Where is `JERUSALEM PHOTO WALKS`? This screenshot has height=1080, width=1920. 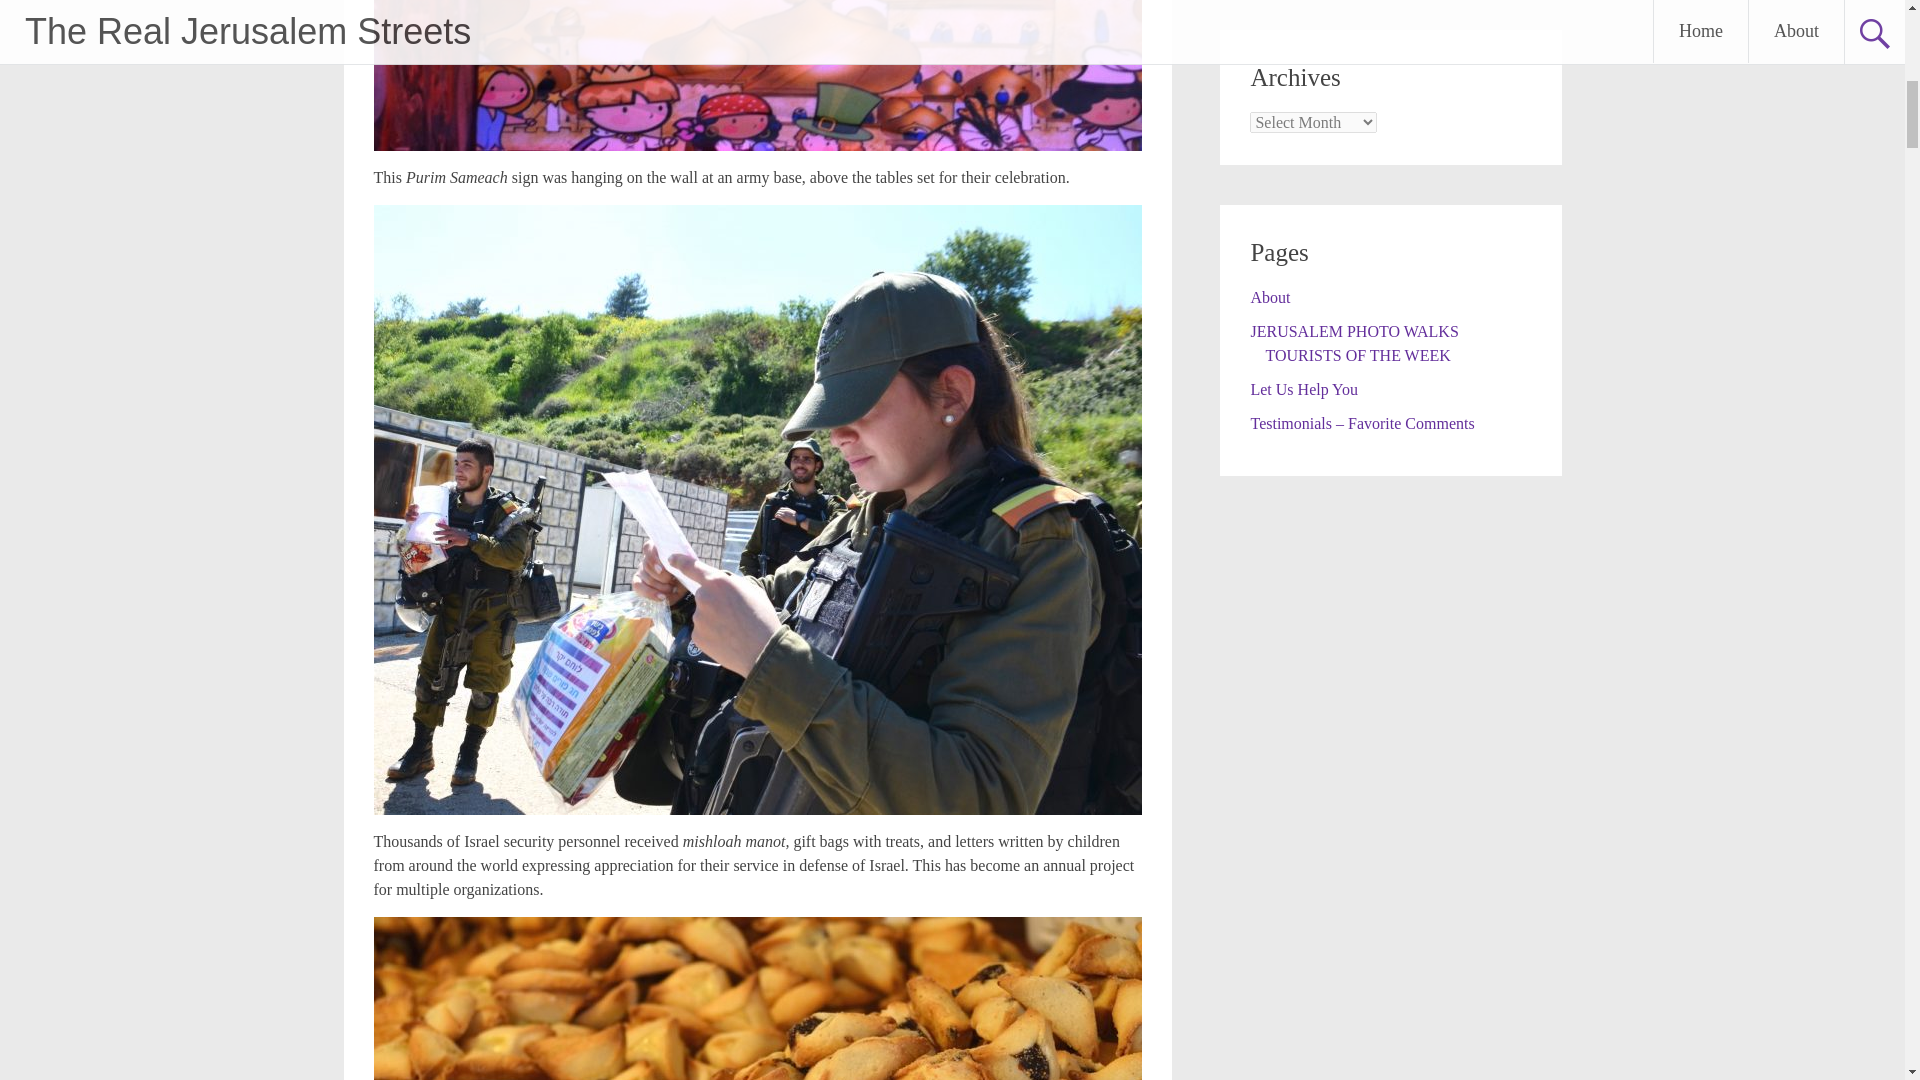 JERUSALEM PHOTO WALKS is located at coordinates (1353, 331).